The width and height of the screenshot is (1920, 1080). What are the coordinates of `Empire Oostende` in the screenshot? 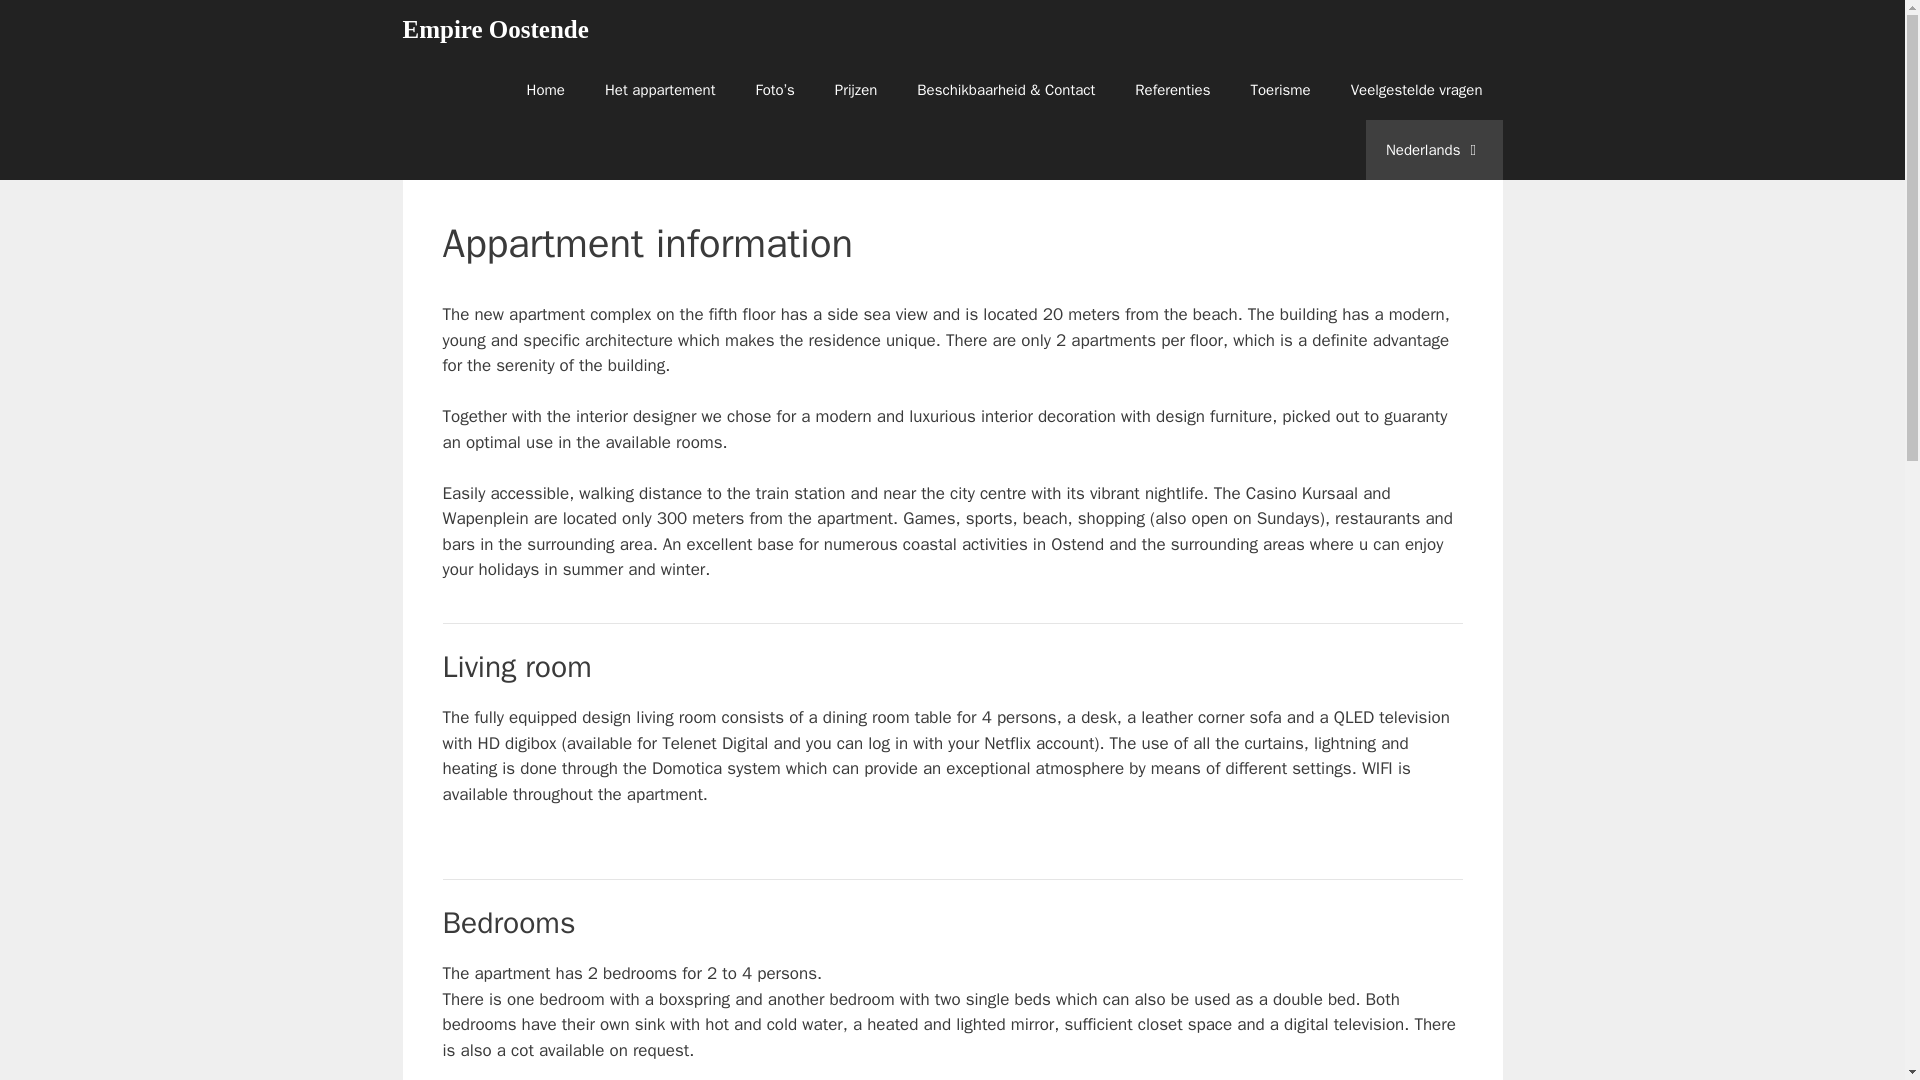 It's located at (494, 30).